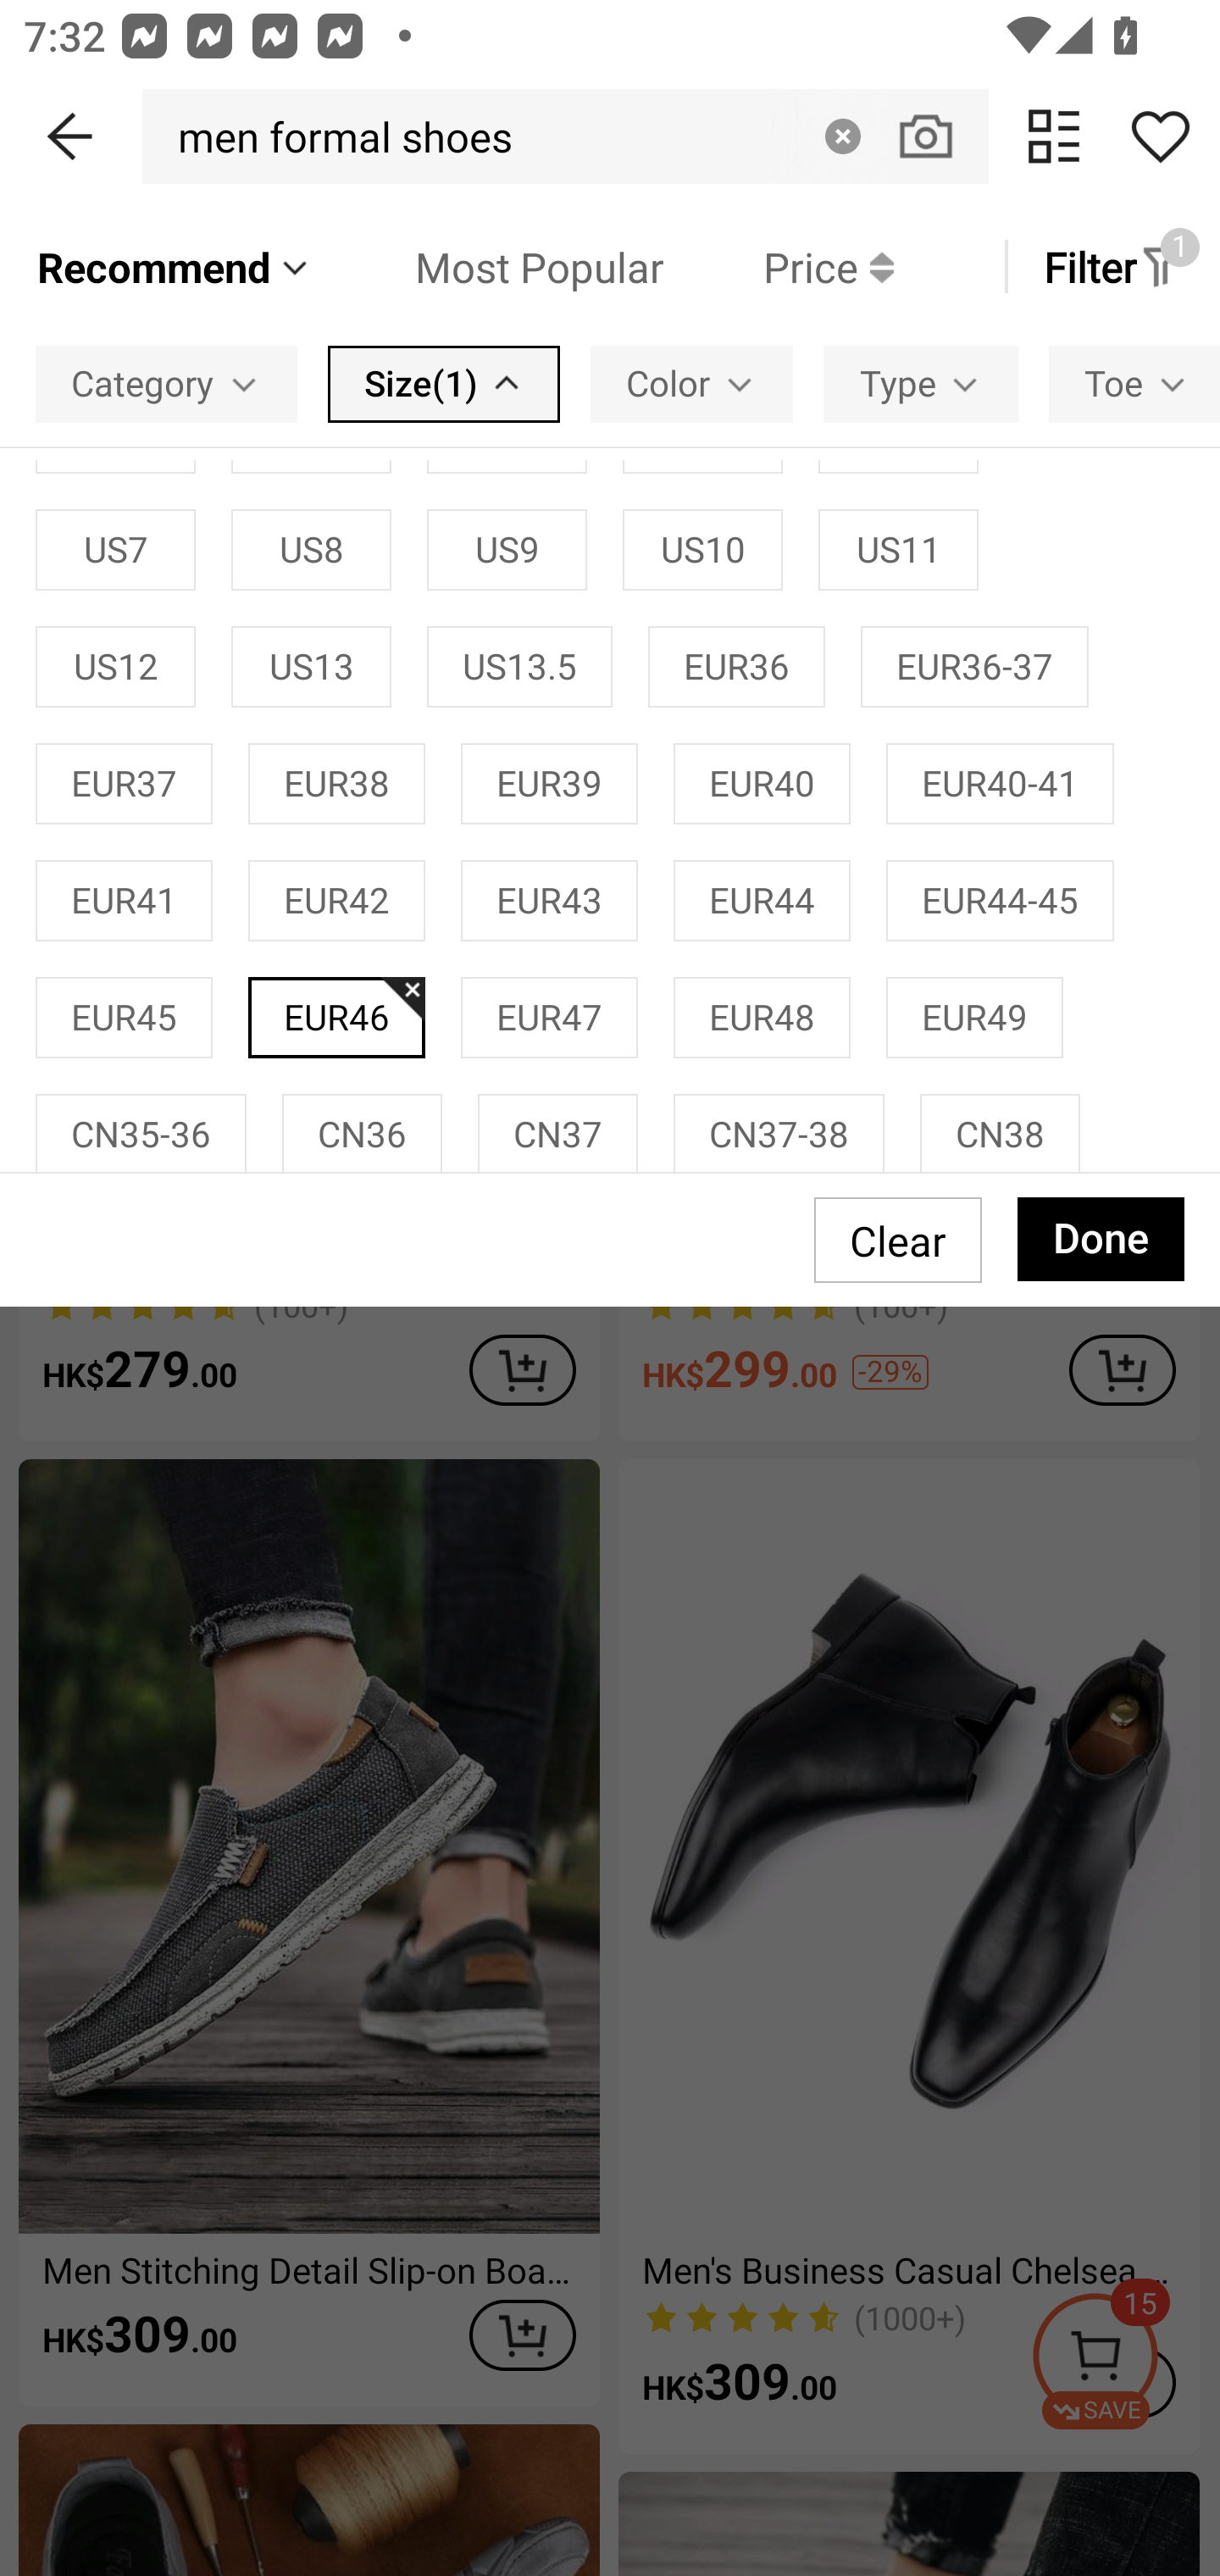  I want to click on men formal shoes Clear, so click(565, 136).